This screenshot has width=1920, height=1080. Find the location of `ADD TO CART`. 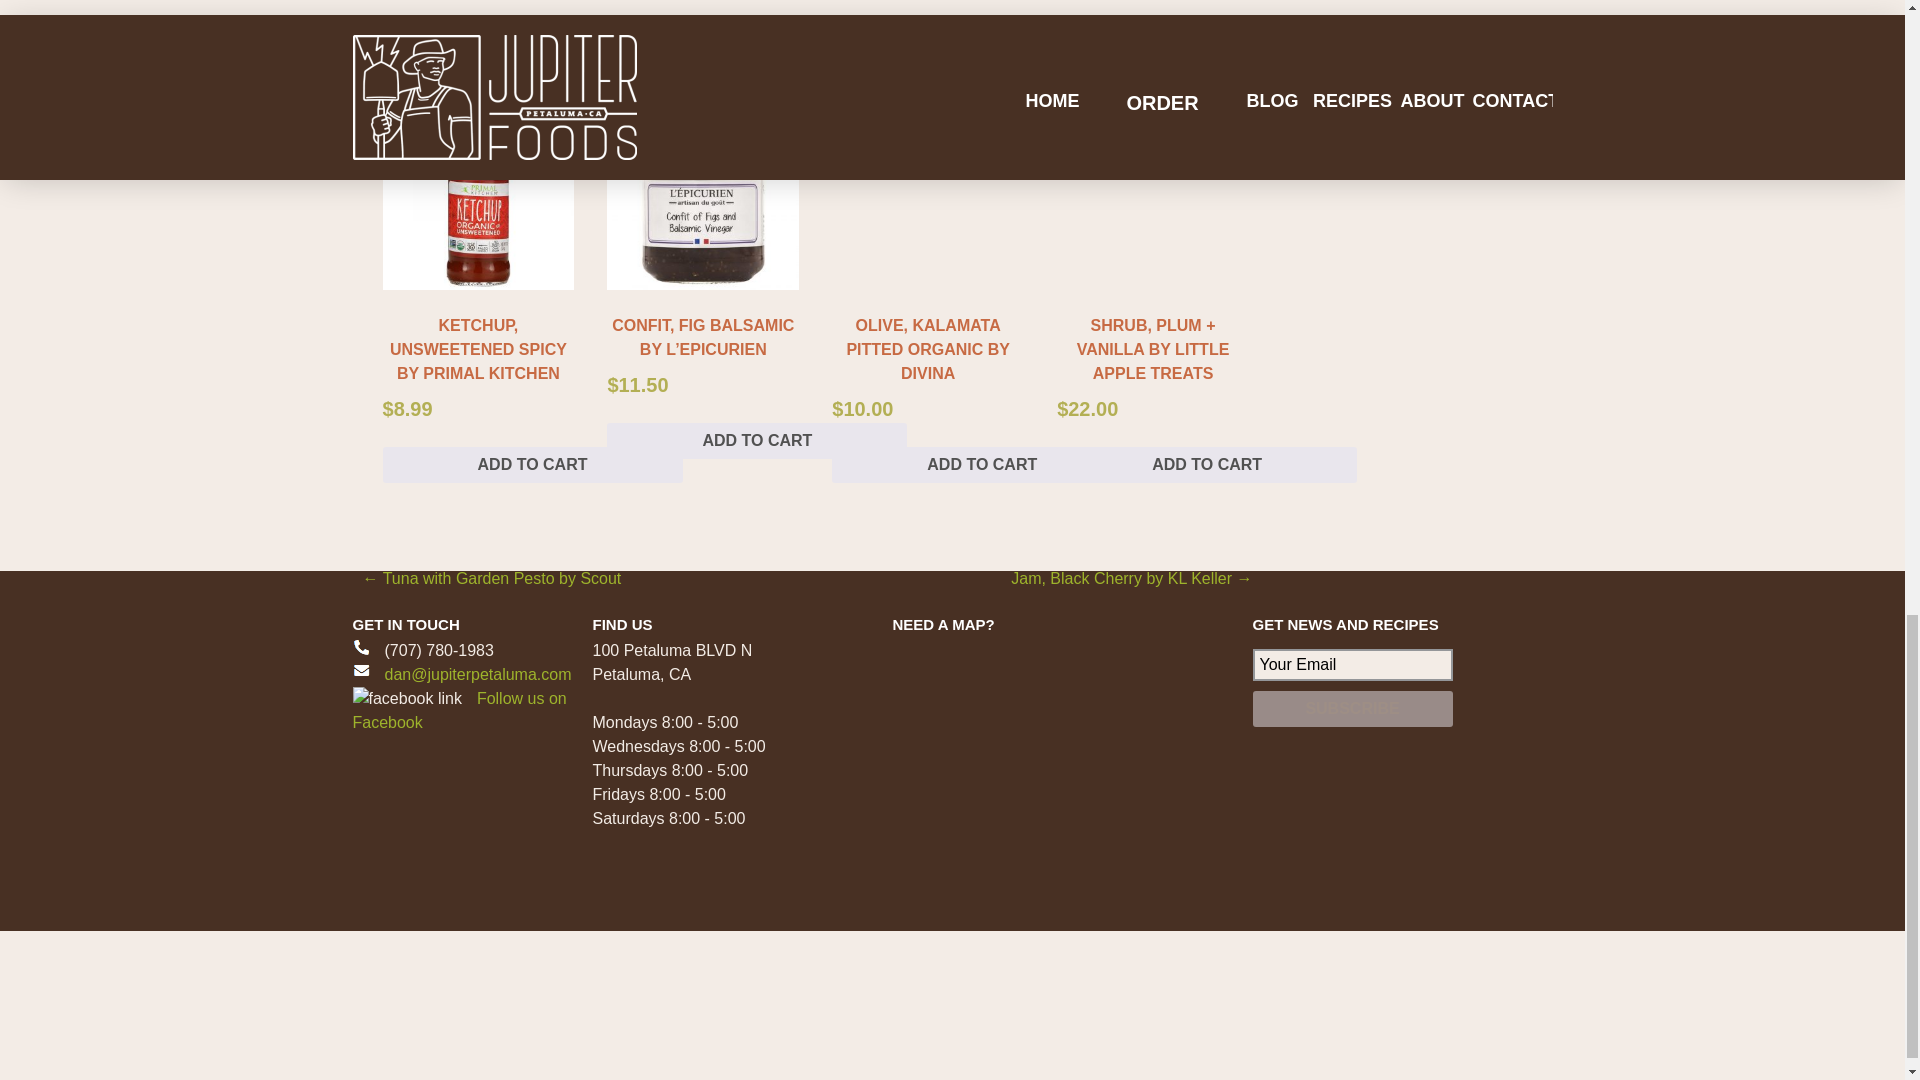

ADD TO CART is located at coordinates (982, 464).